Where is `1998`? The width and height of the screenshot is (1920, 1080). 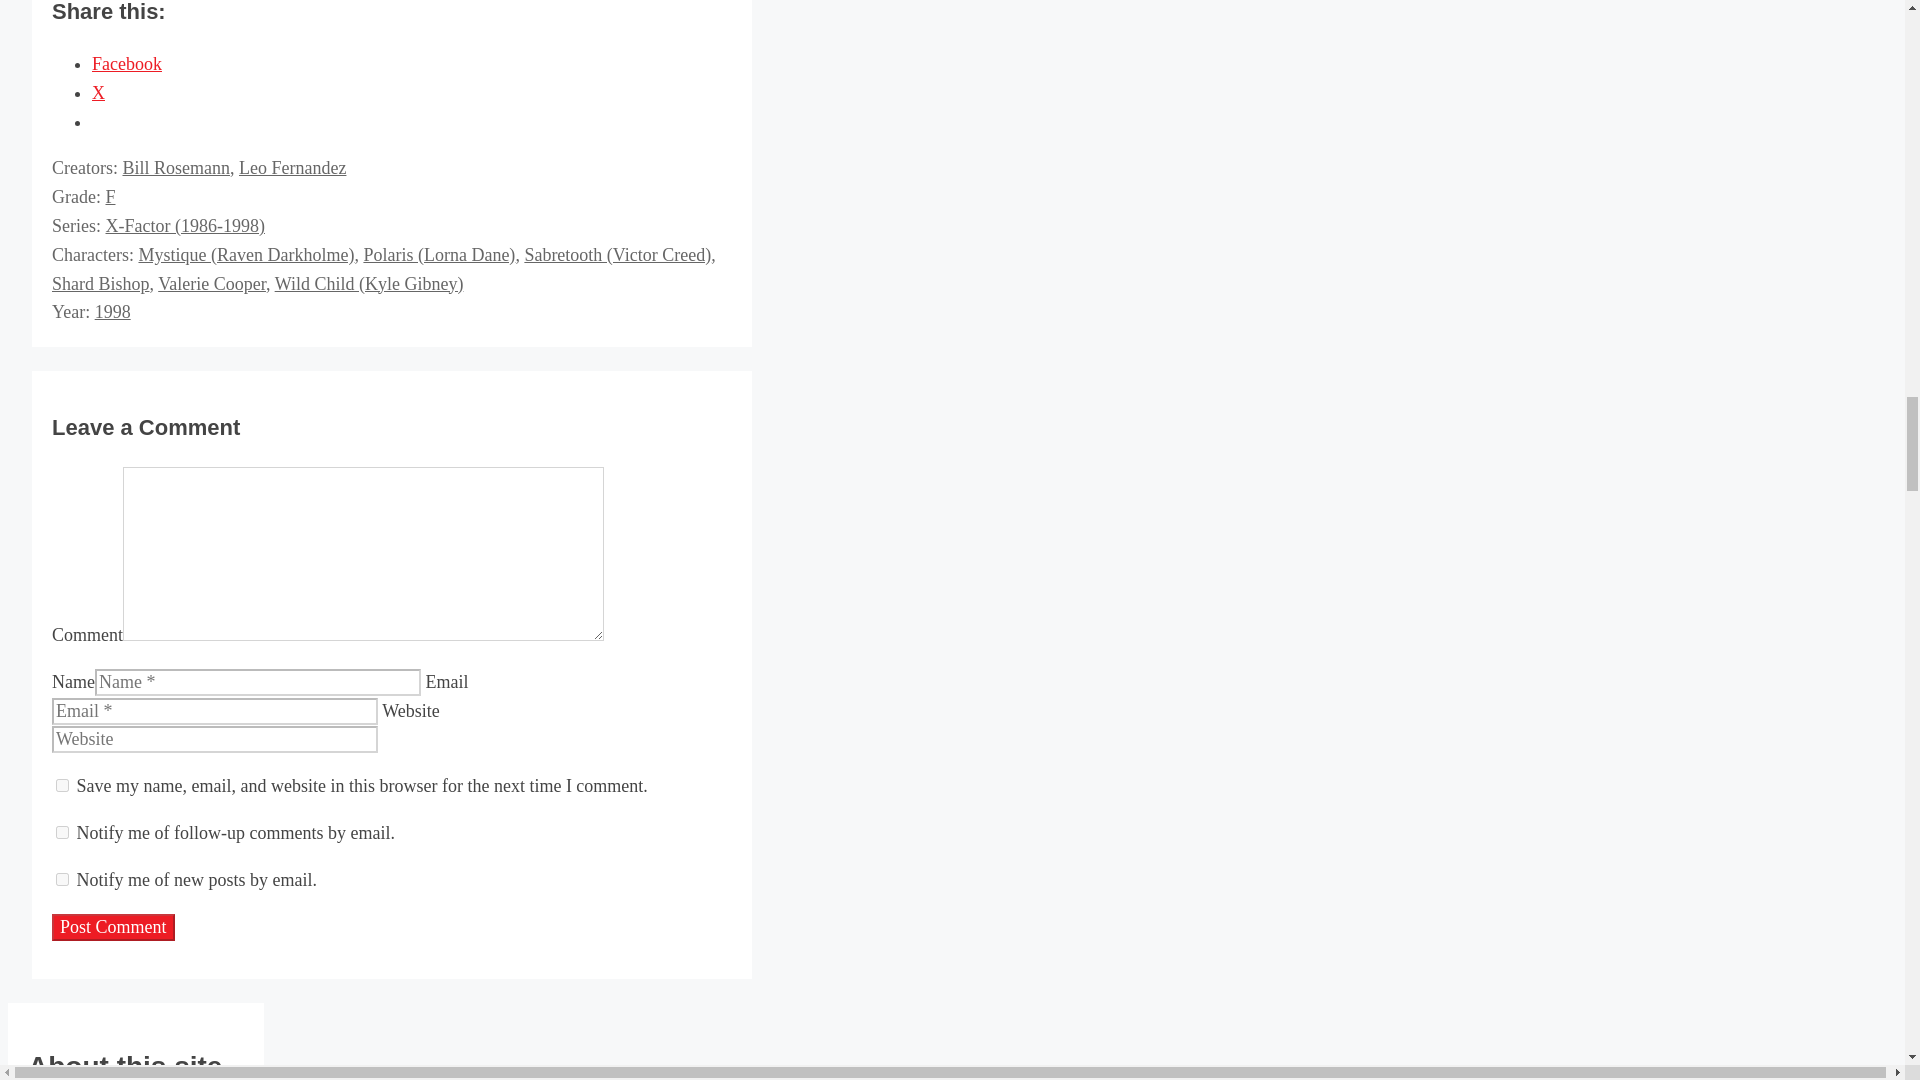
1998 is located at coordinates (112, 312).